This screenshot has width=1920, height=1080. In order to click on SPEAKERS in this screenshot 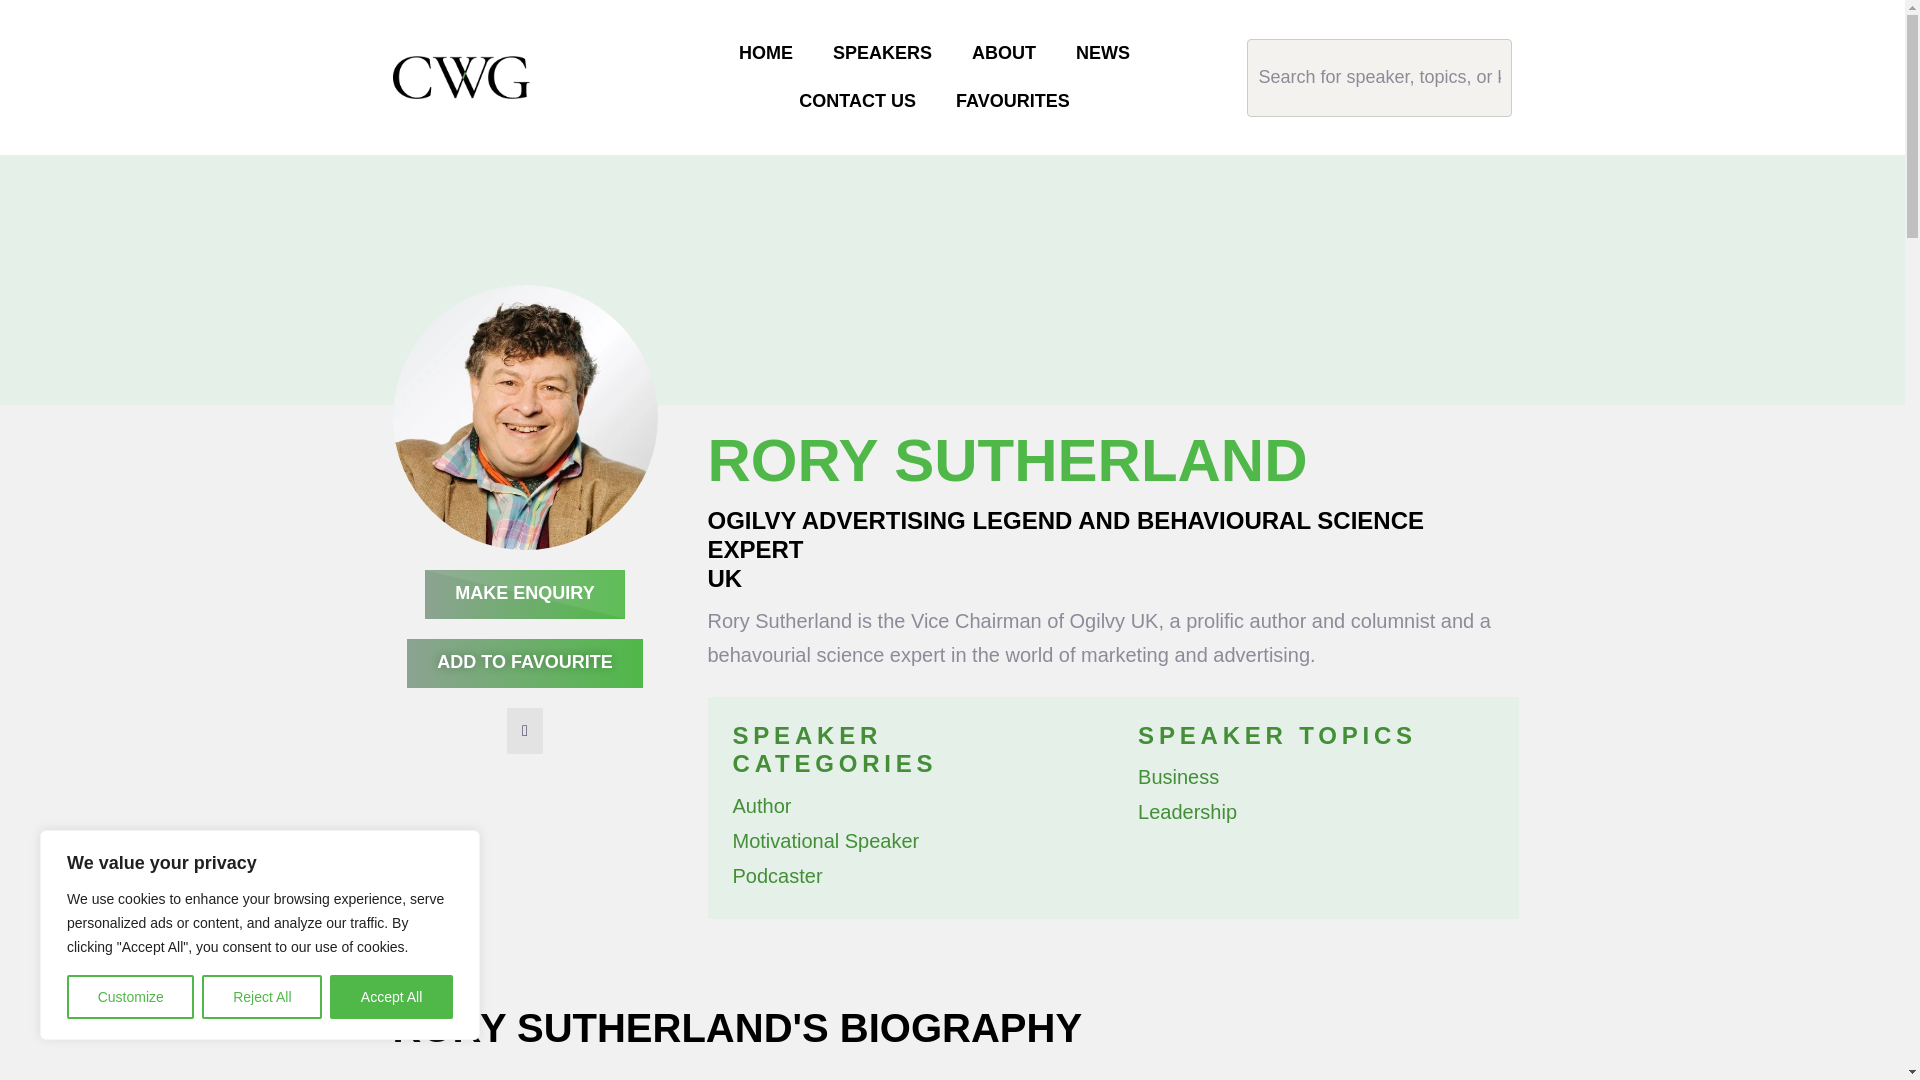, I will do `click(882, 54)`.